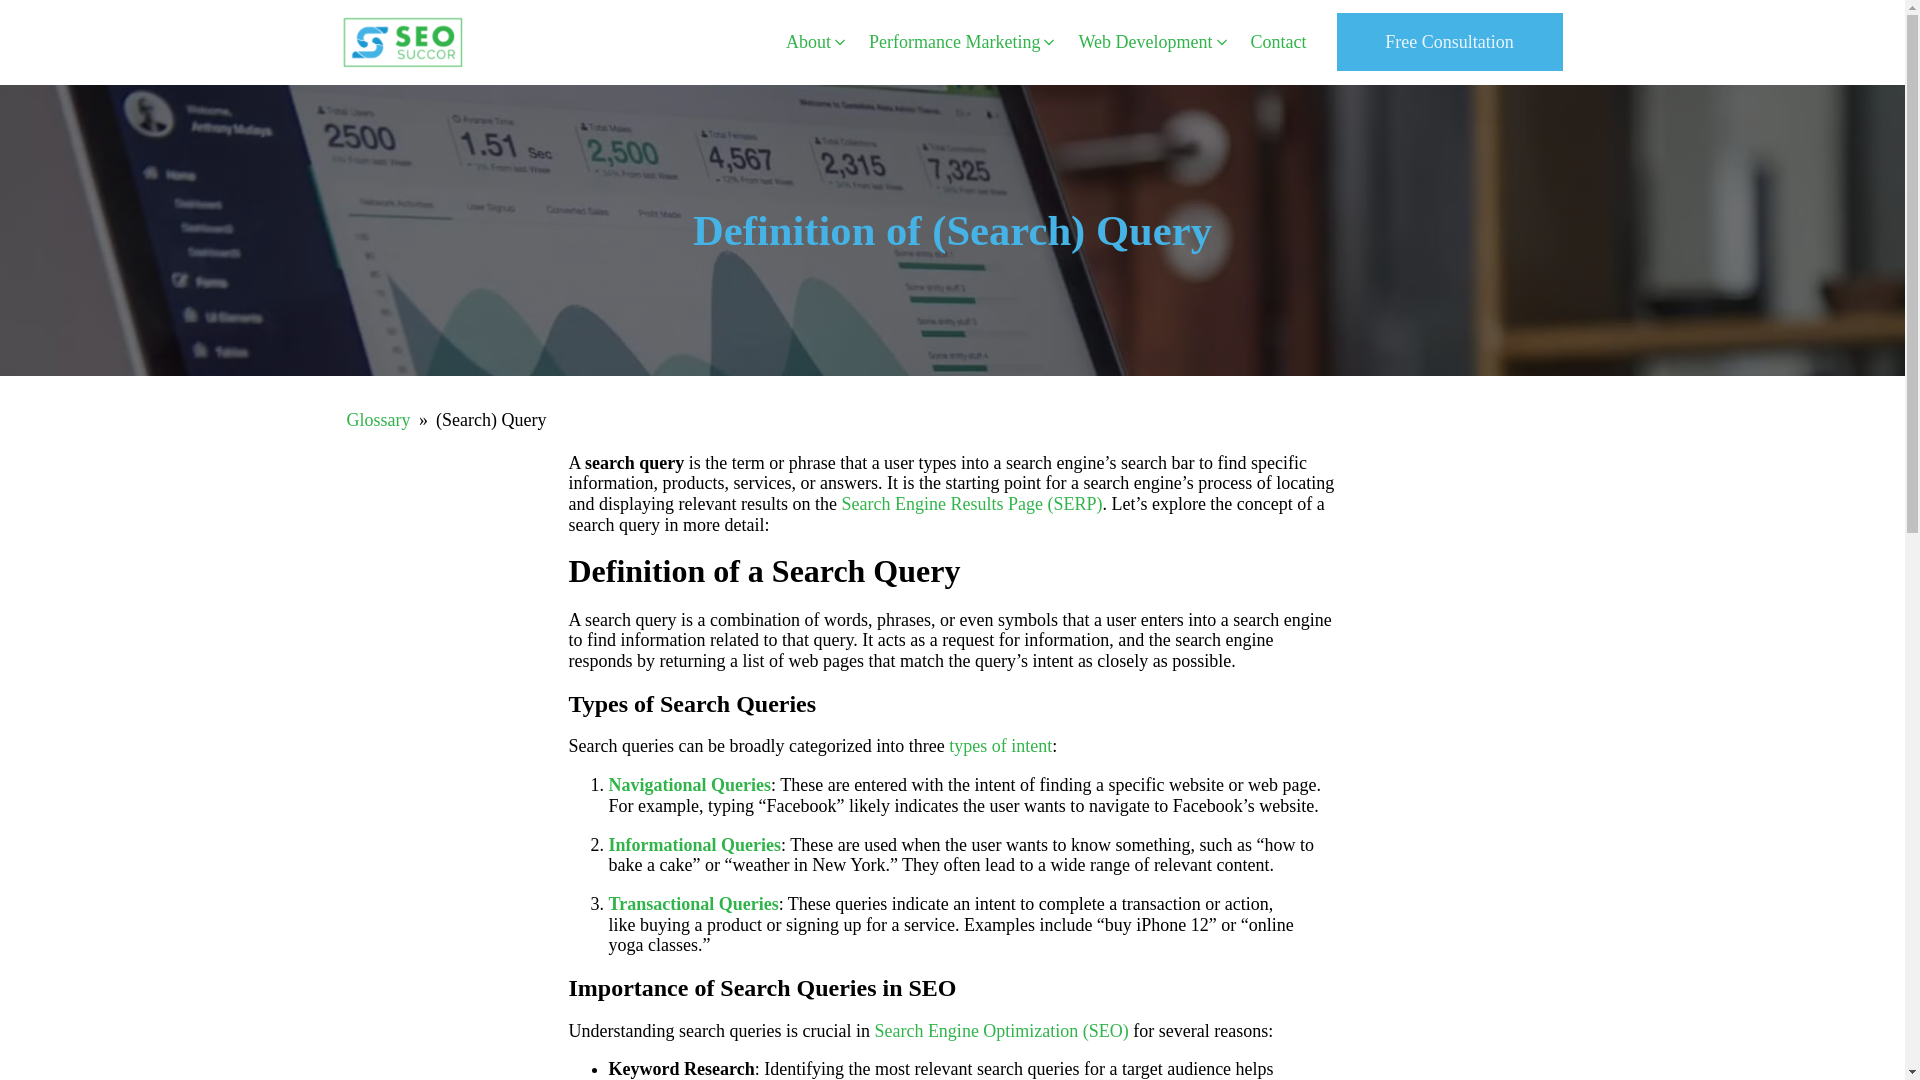  What do you see at coordinates (378, 420) in the screenshot?
I see `Glossary` at bounding box center [378, 420].